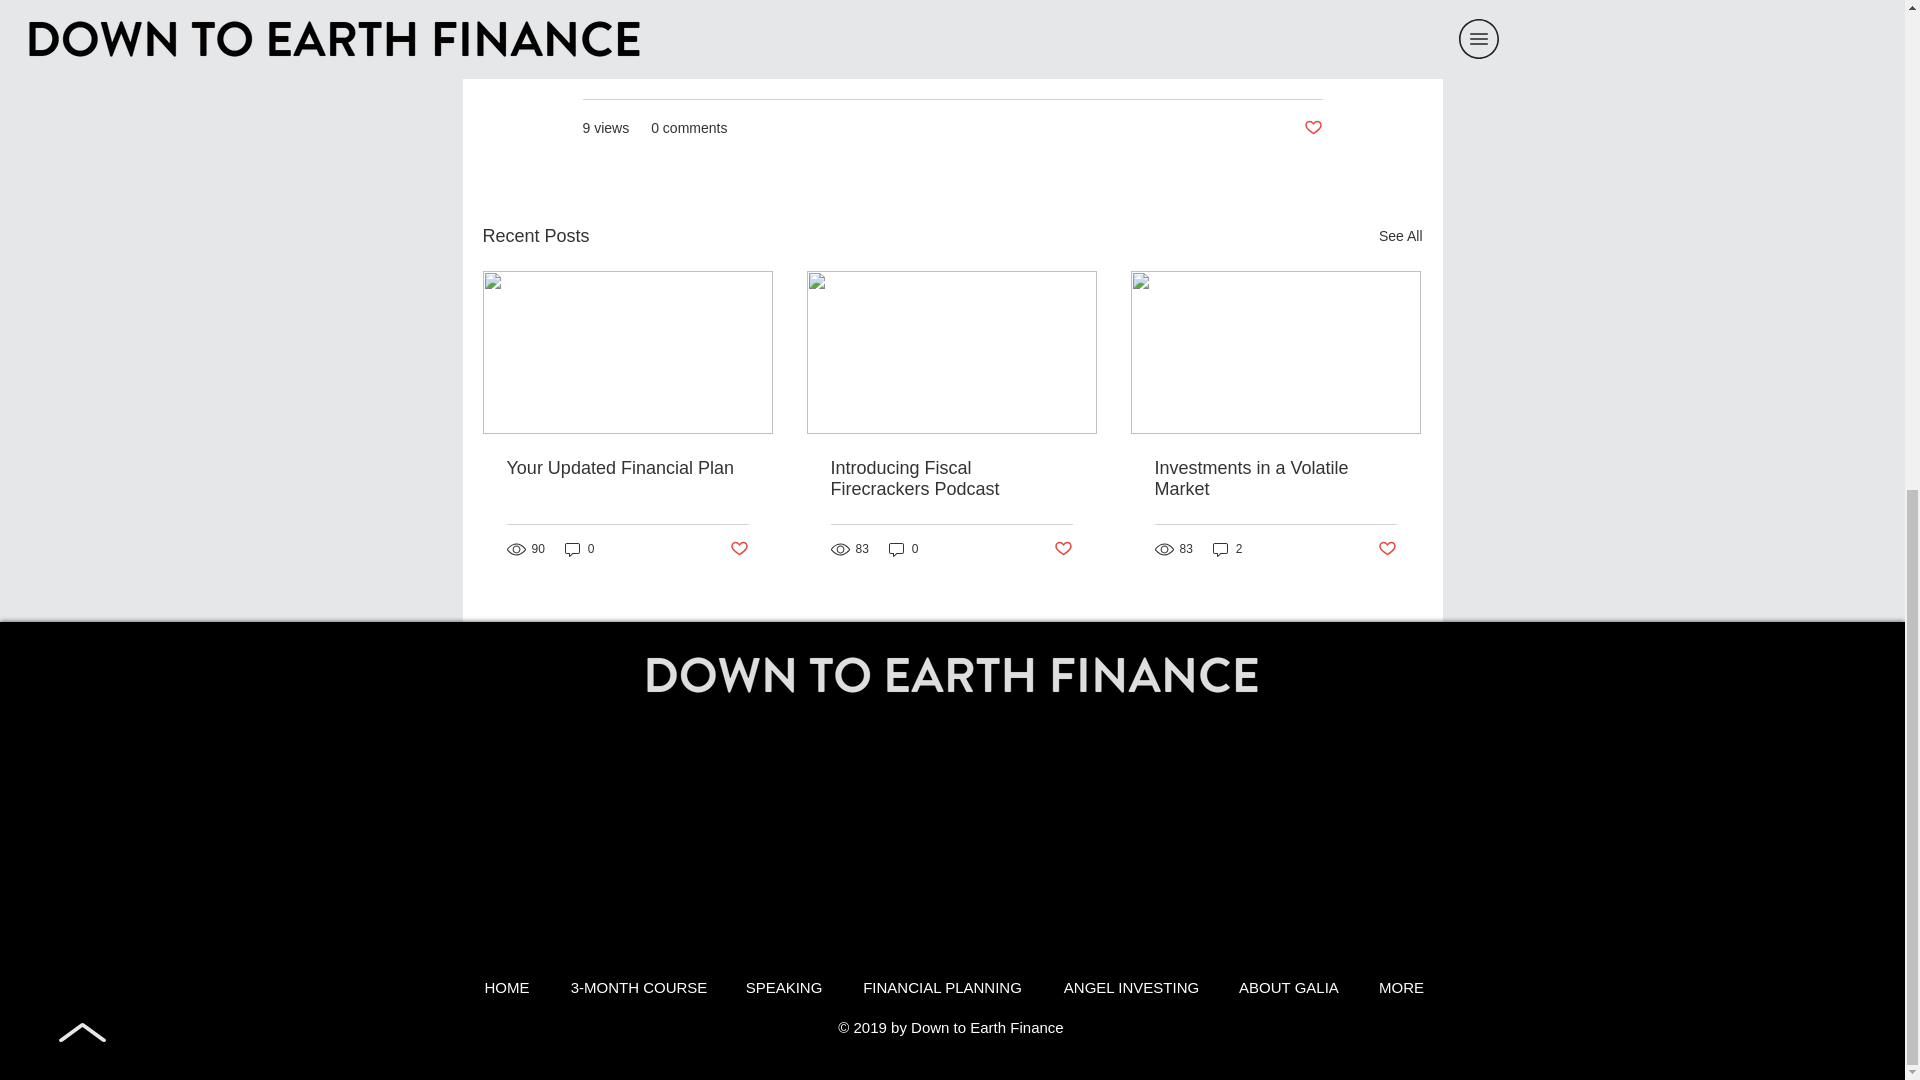 The width and height of the screenshot is (1920, 1080). I want to click on Investments in a Volatile Market, so click(1274, 478).